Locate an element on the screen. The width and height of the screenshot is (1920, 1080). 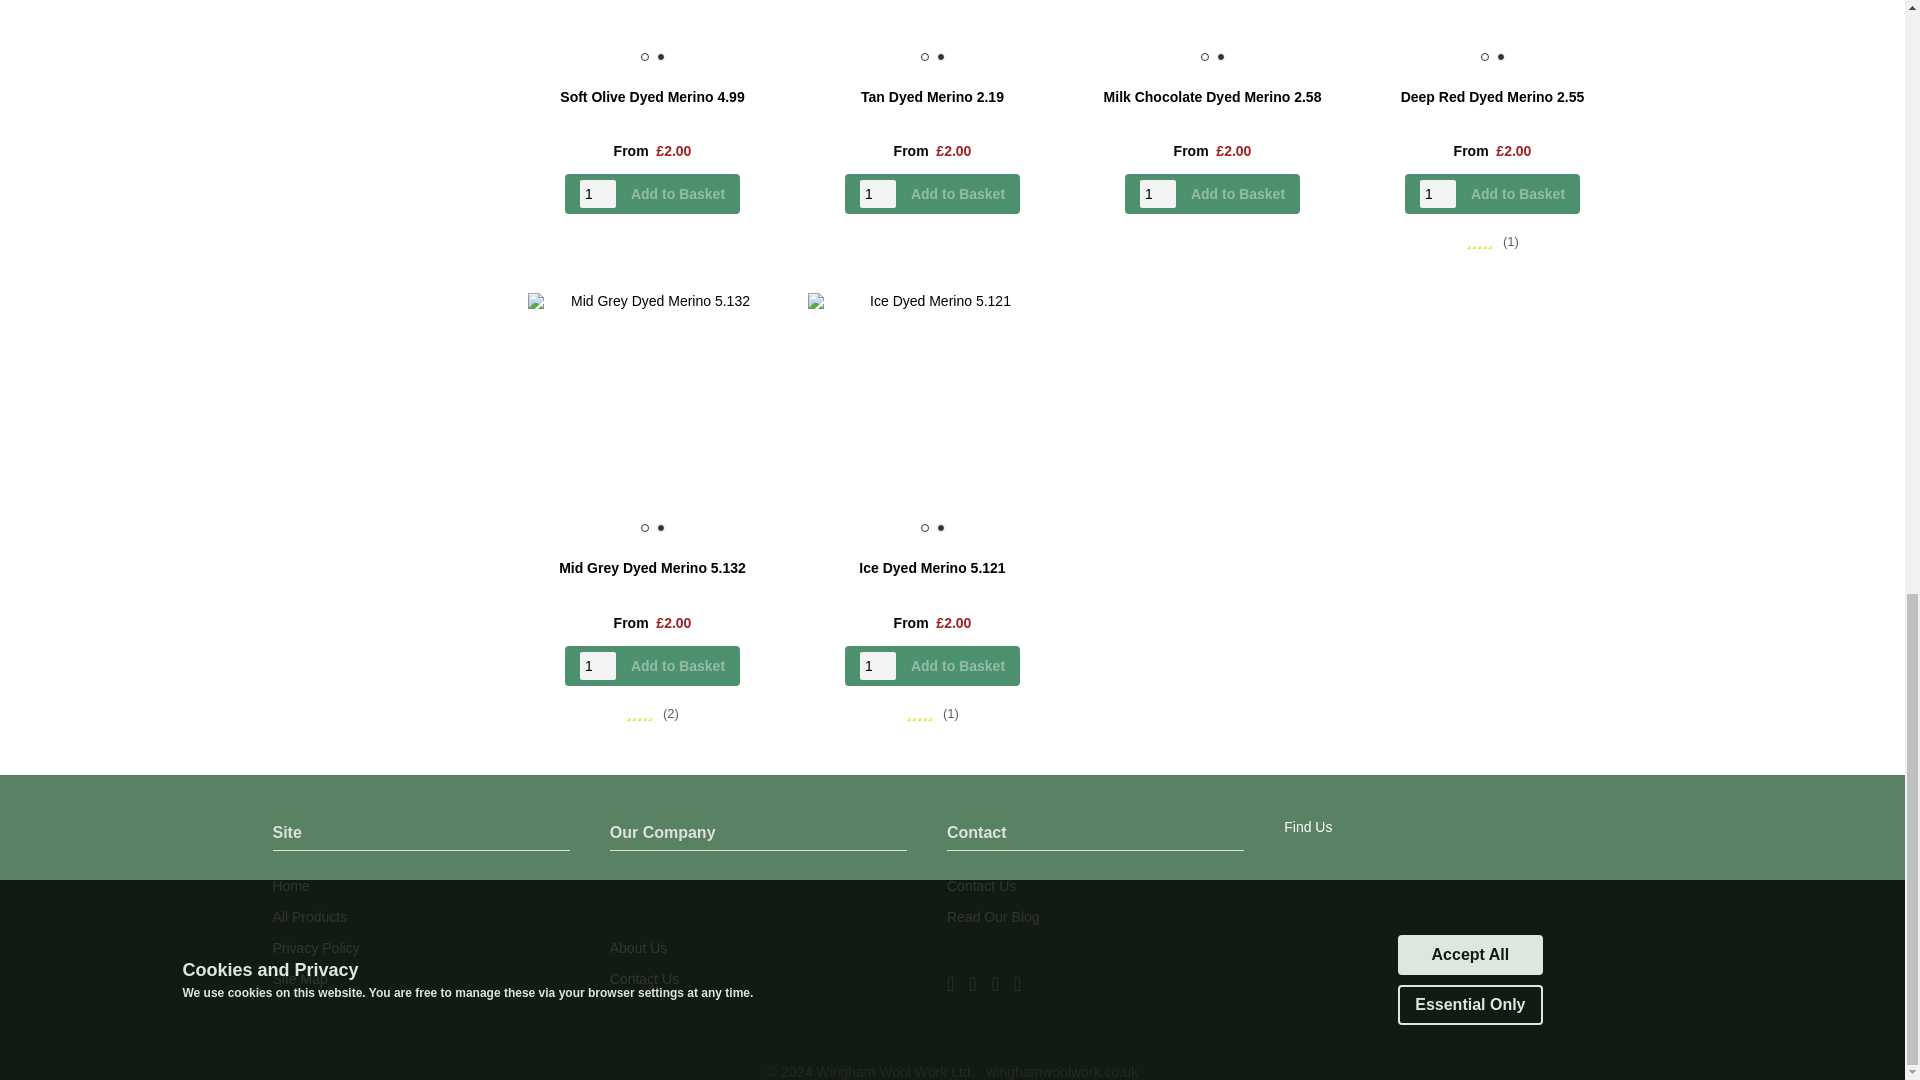
1 is located at coordinates (878, 194).